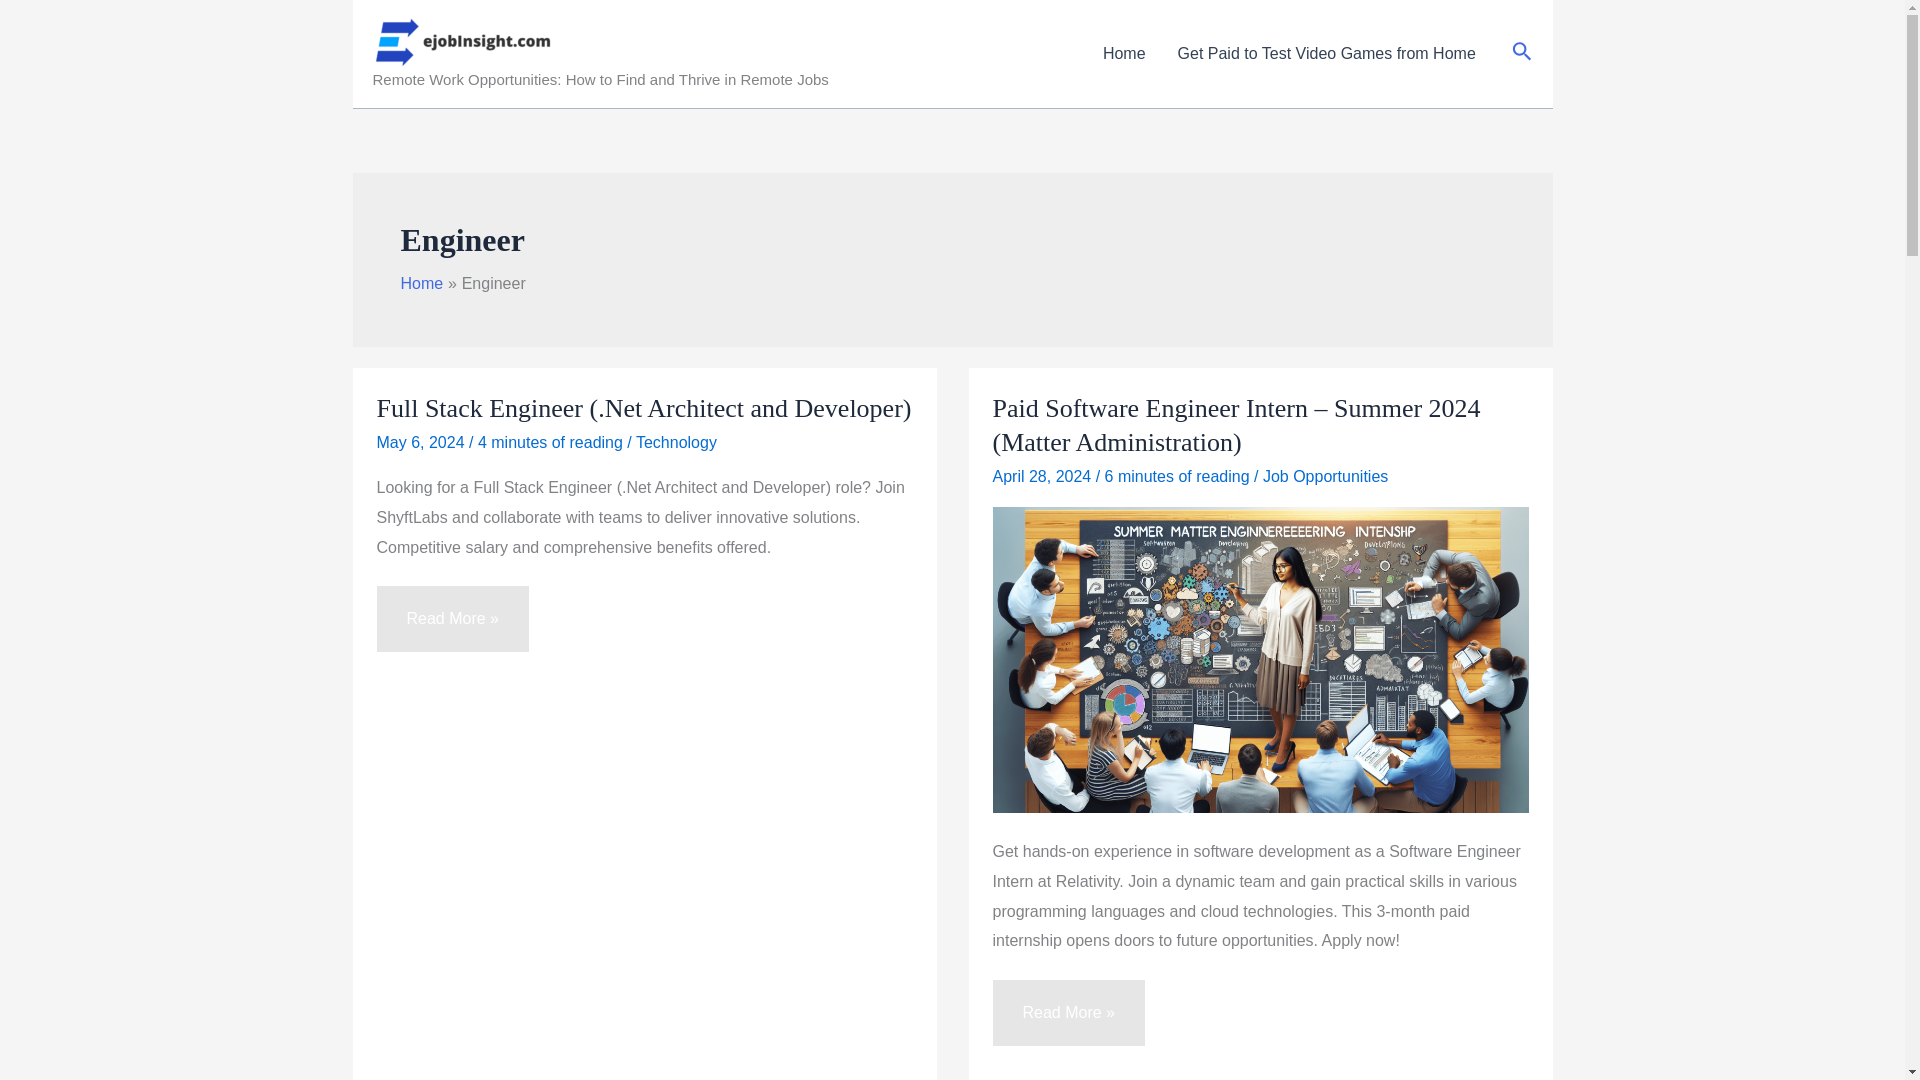 Image resolution: width=1920 pixels, height=1080 pixels. Describe the element at coordinates (1326, 476) in the screenshot. I see `Job Opportunities` at that location.